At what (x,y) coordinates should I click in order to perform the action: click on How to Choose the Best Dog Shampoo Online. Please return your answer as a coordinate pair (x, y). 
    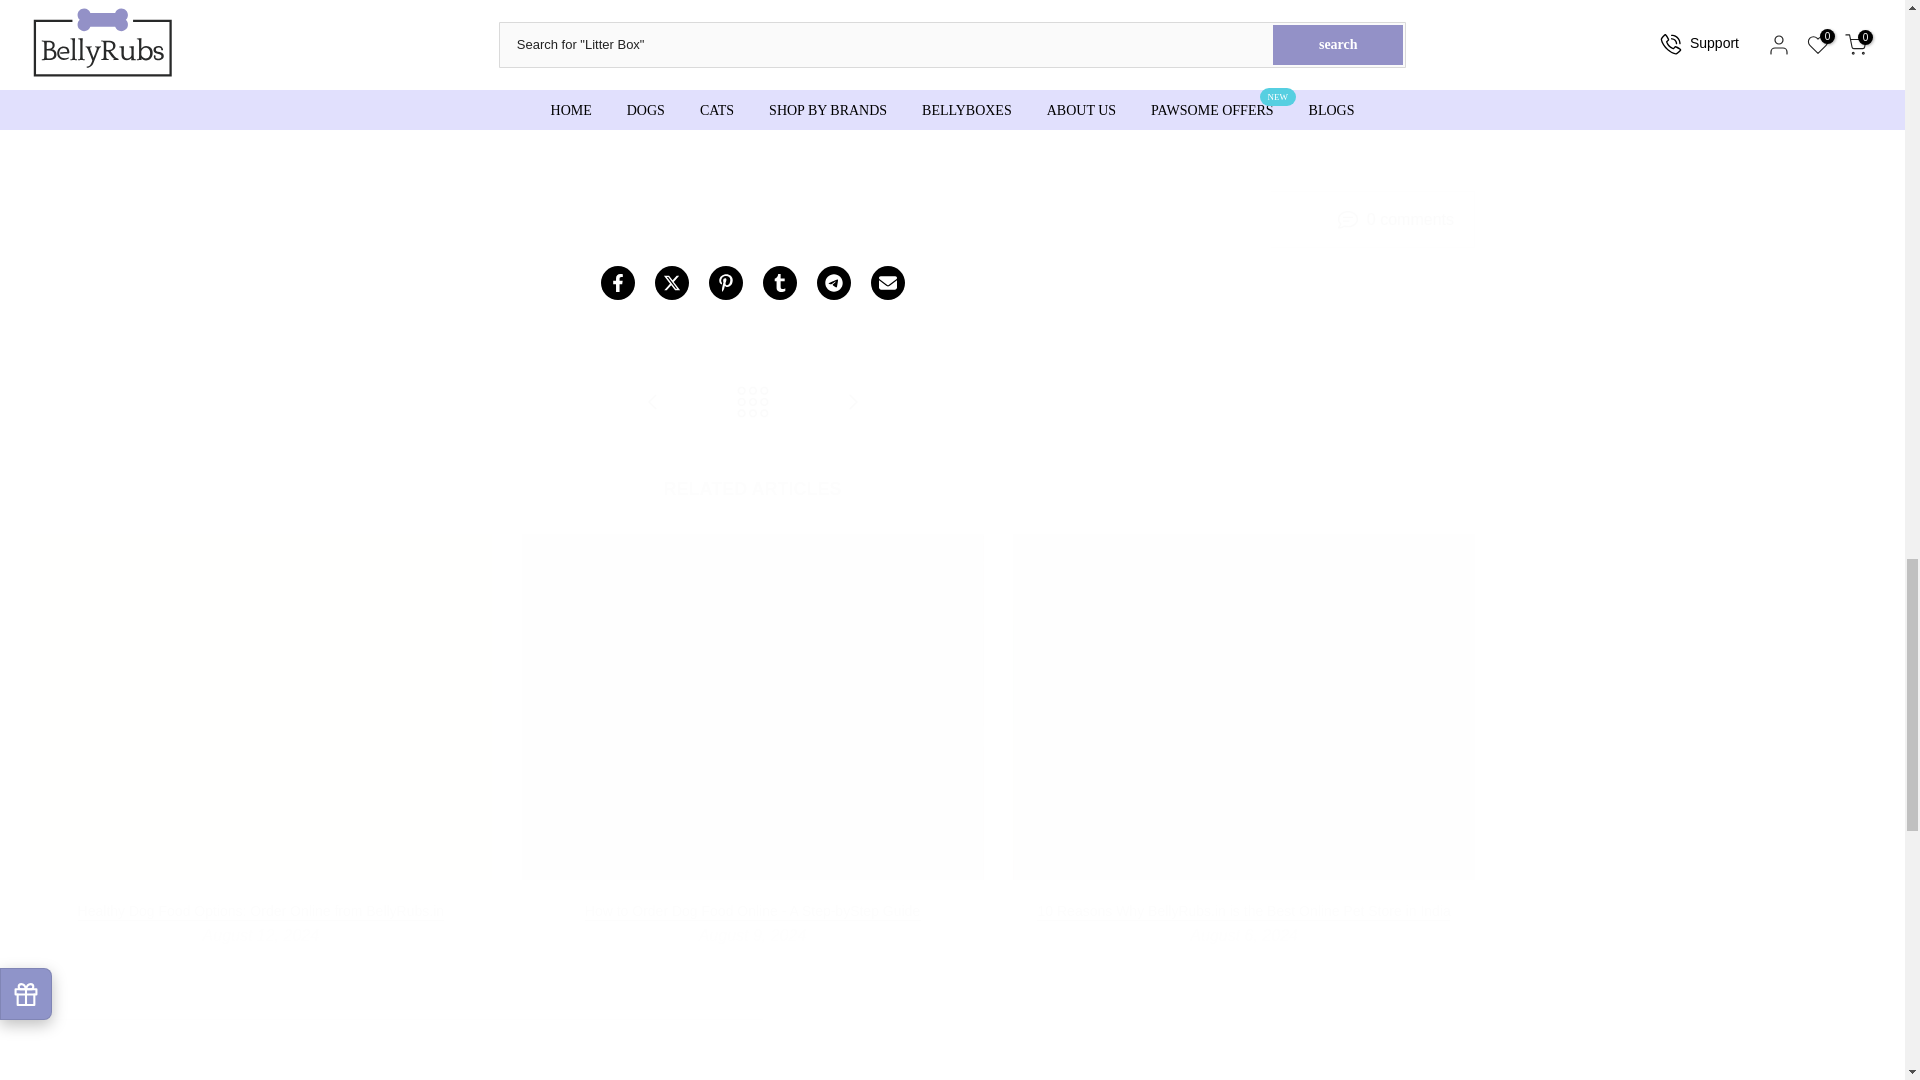
    Looking at the image, I should click on (852, 404).